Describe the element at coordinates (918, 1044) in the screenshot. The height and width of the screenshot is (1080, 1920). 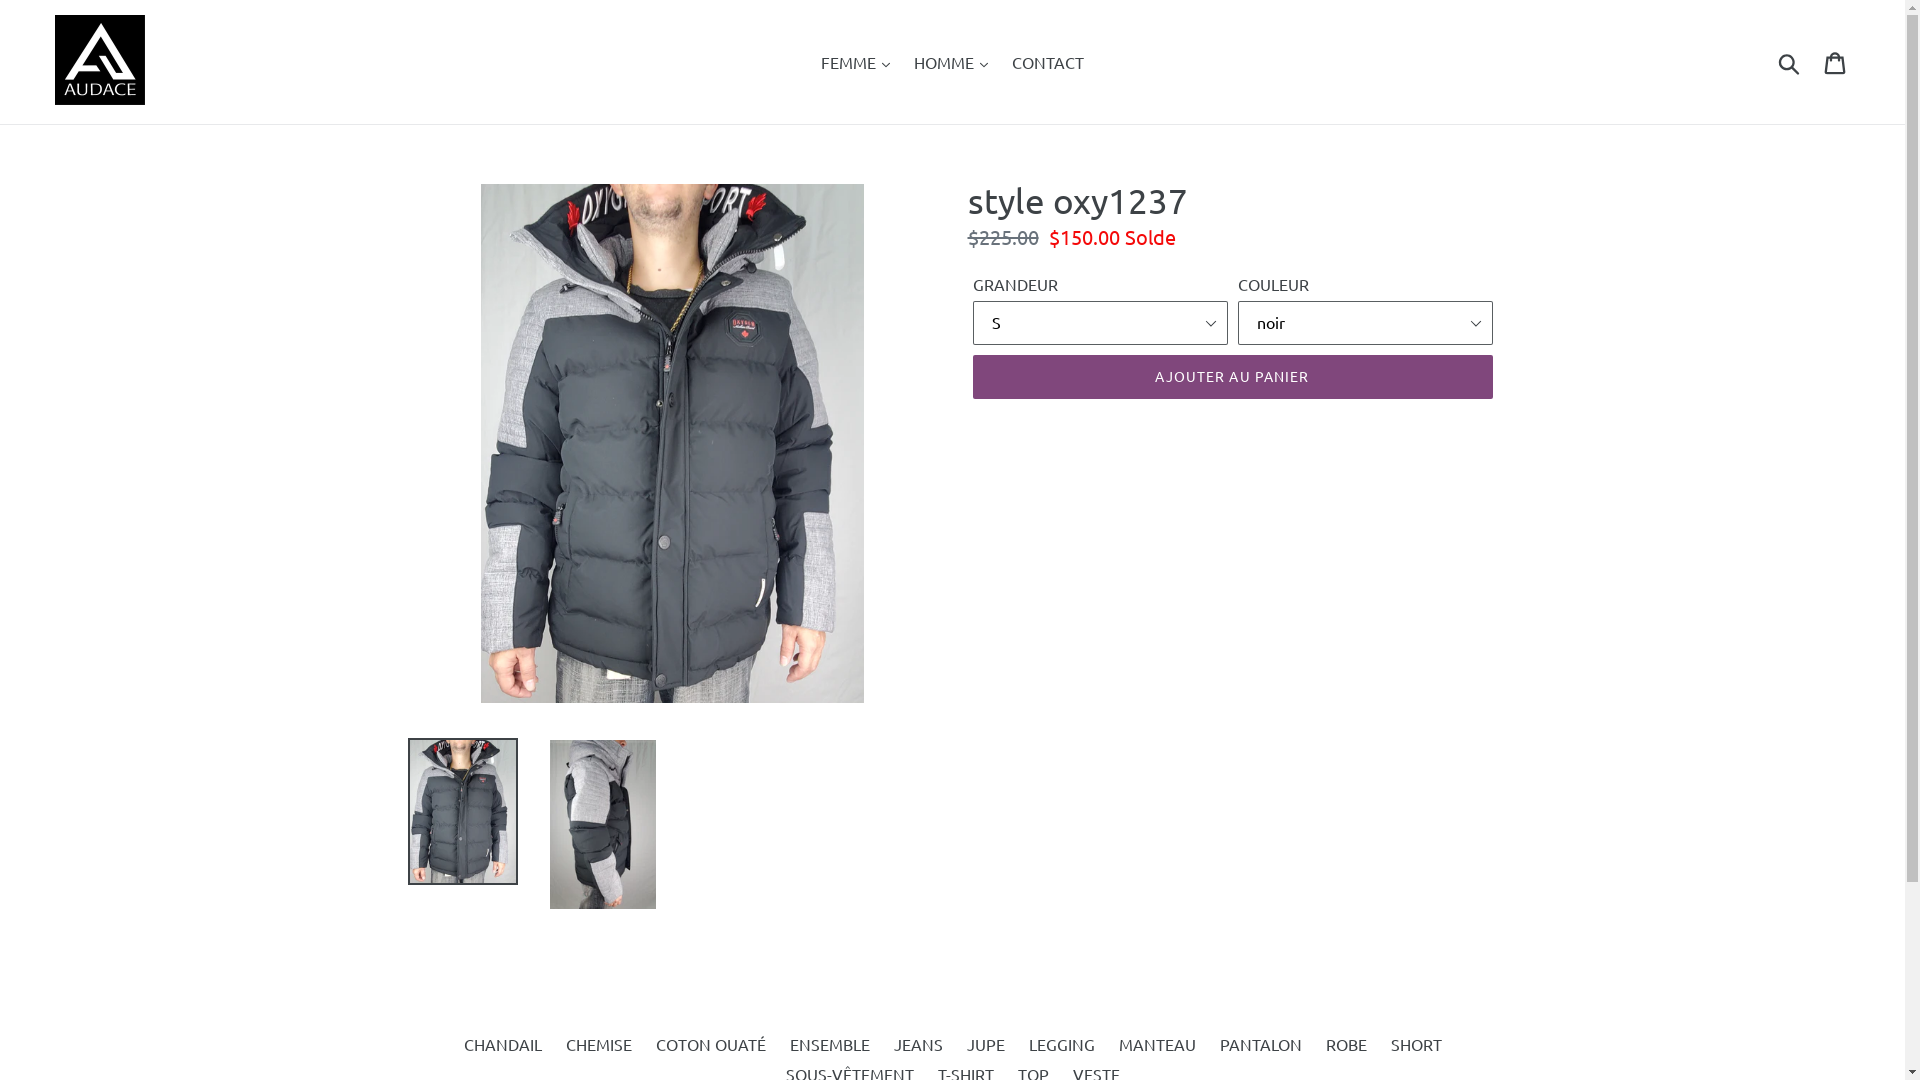
I see `JEANS` at that location.